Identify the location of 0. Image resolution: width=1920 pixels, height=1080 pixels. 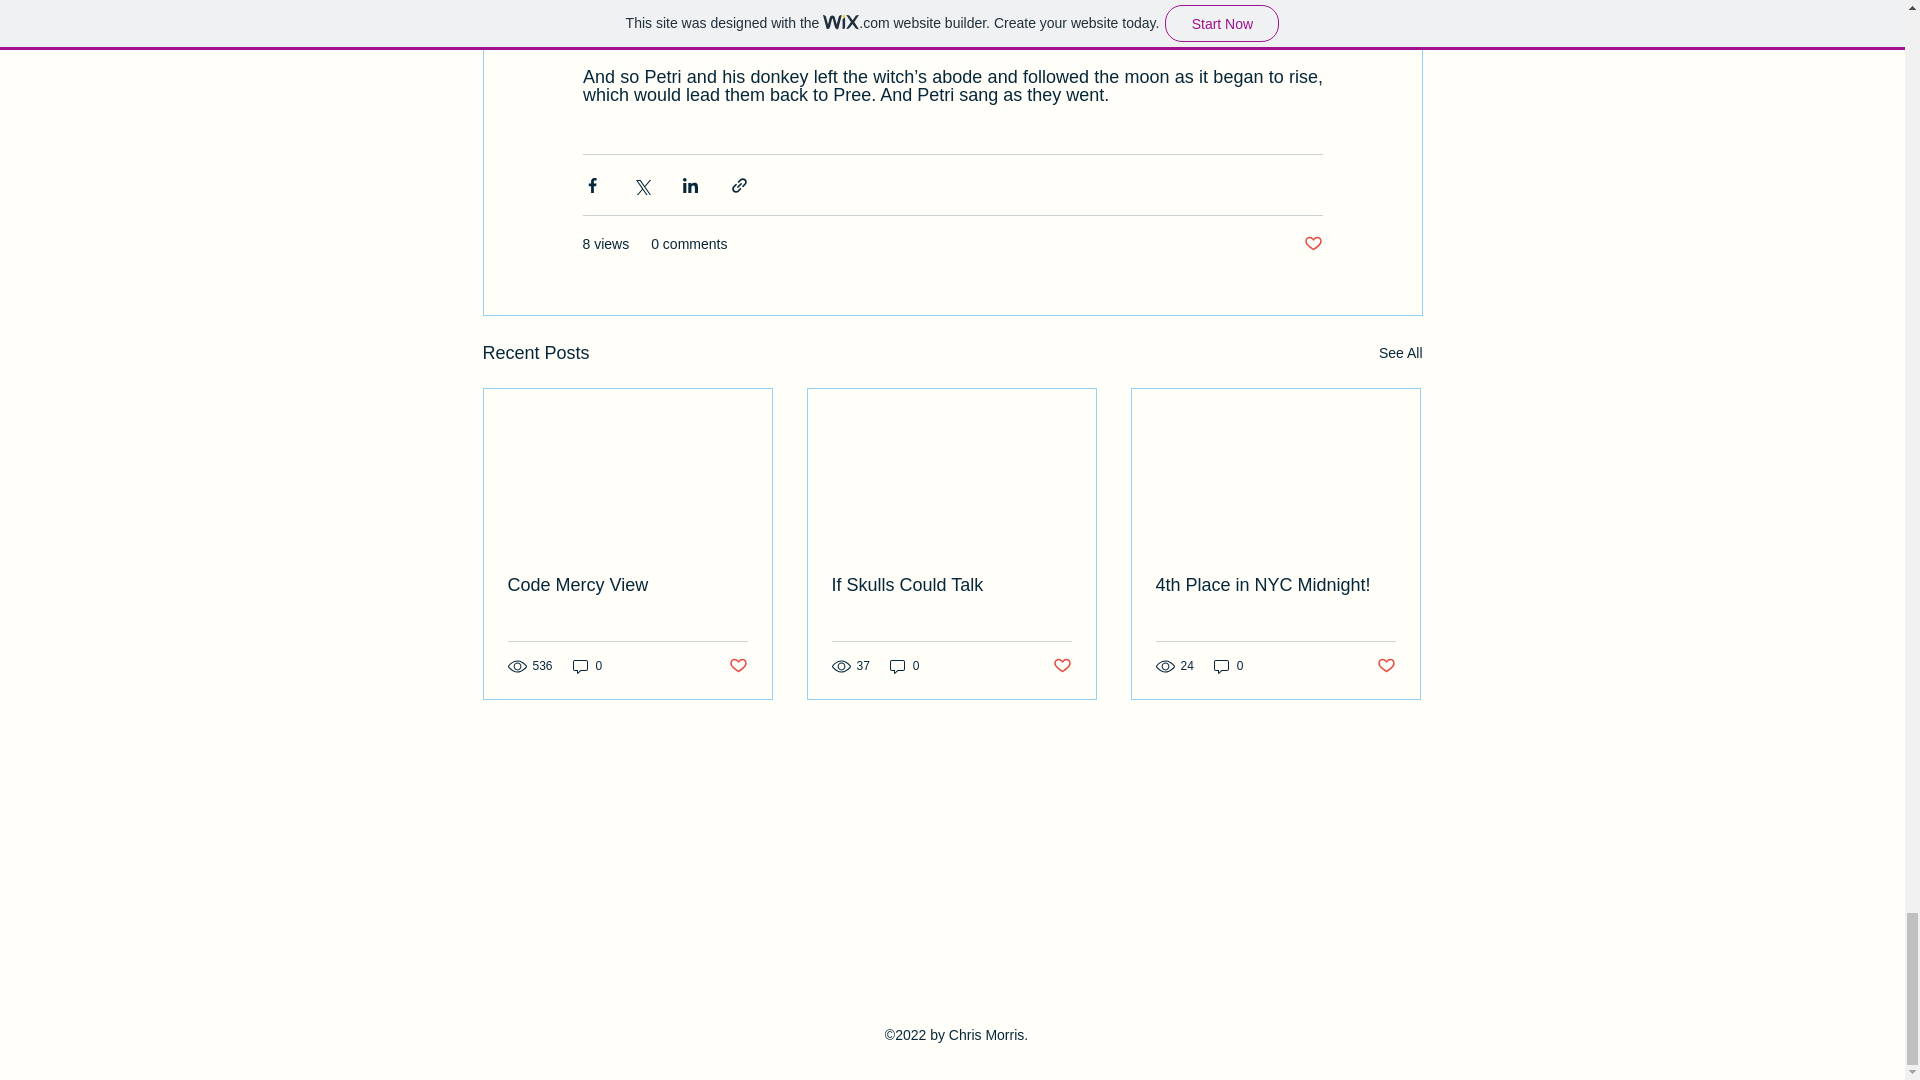
(1228, 666).